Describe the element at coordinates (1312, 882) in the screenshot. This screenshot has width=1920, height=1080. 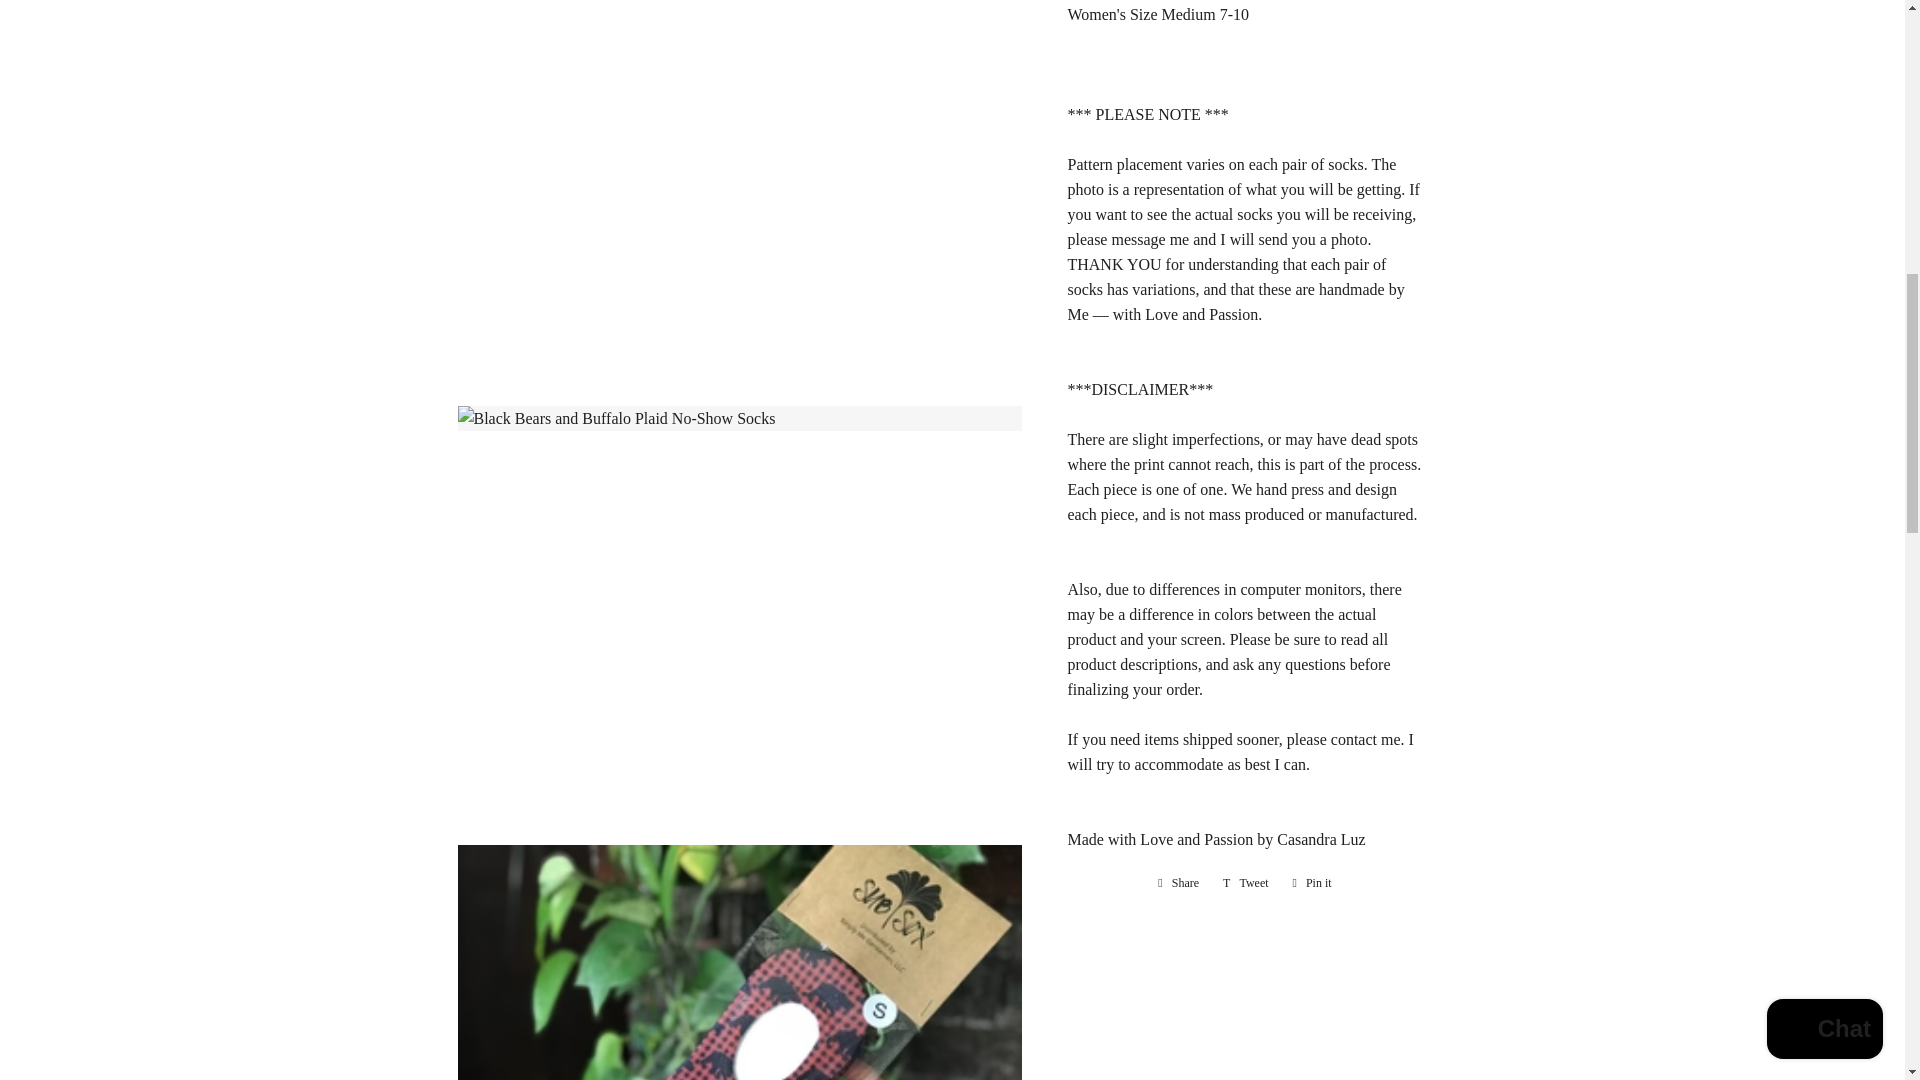
I see `Pin on Pinterest` at that location.